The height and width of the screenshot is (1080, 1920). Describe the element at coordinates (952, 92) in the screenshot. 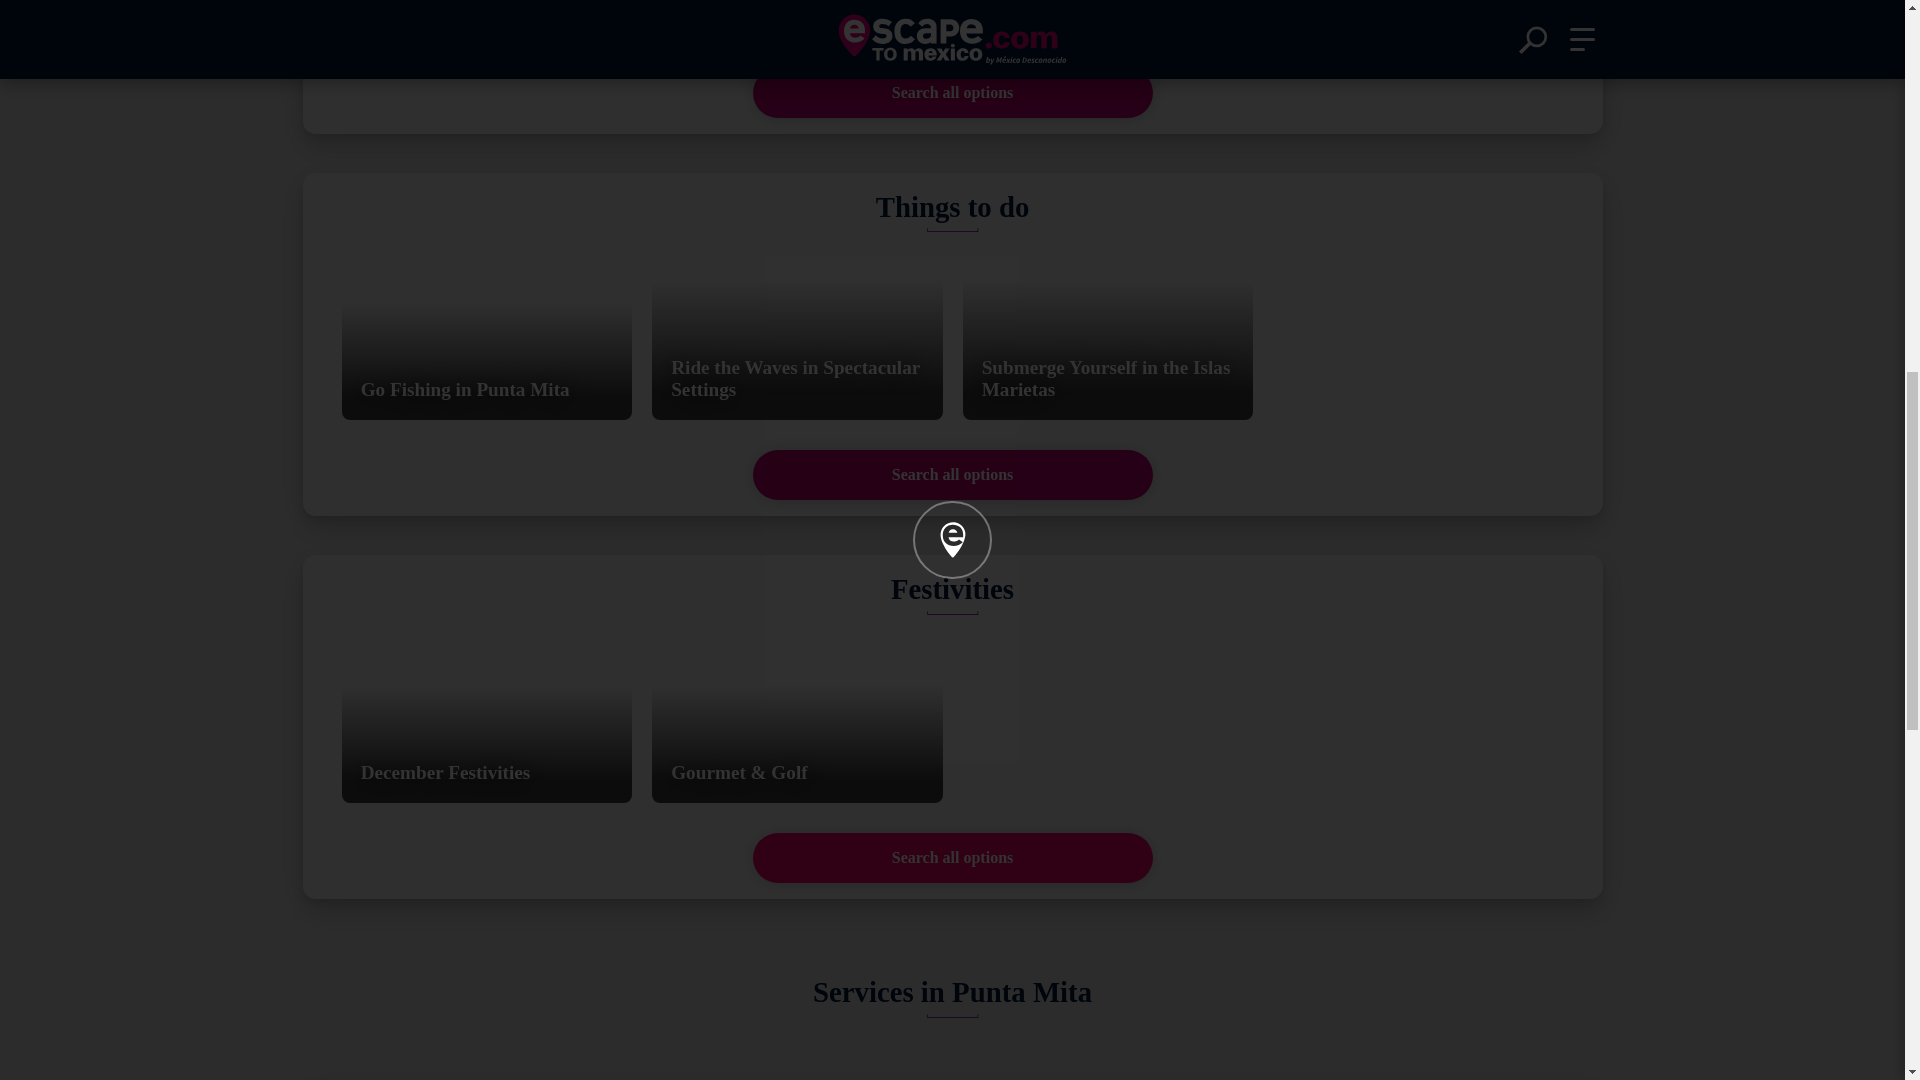

I see `Search all options` at that location.